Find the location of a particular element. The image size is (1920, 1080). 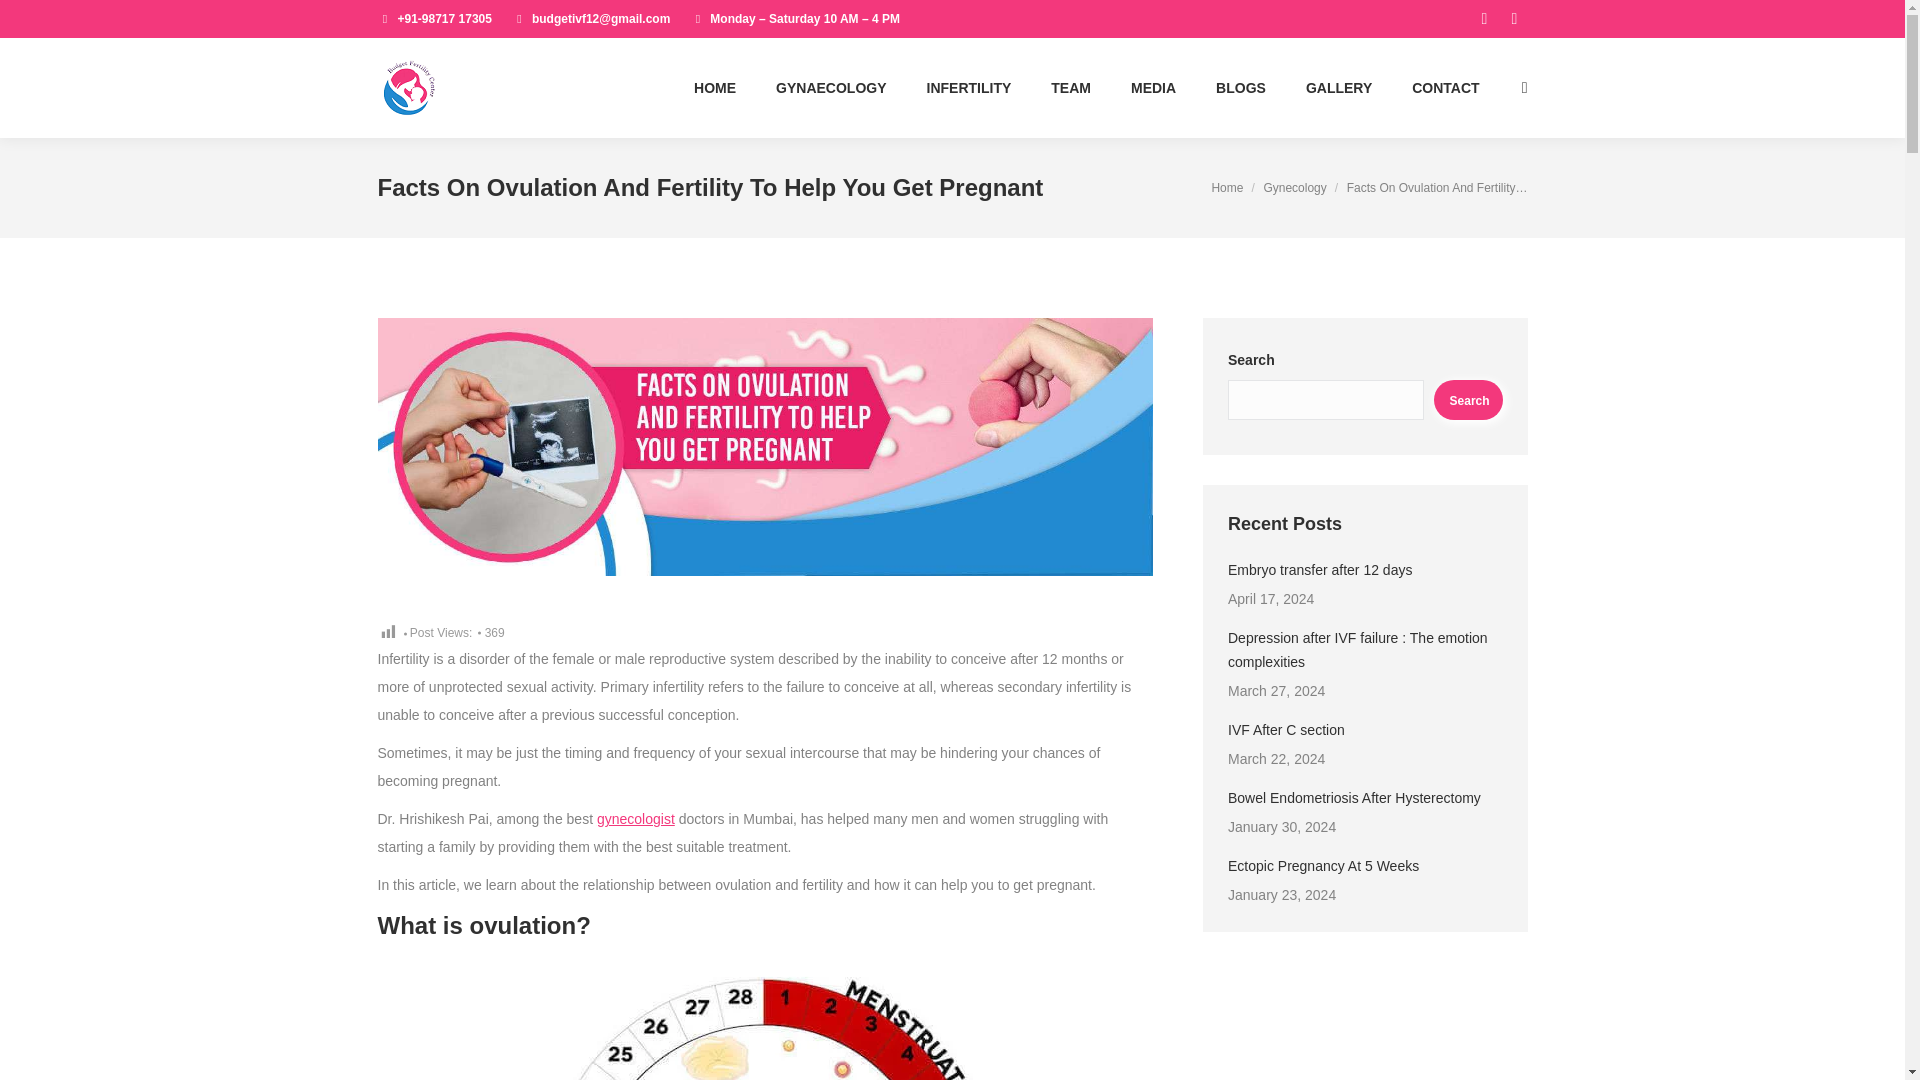

Home is located at coordinates (1226, 188).